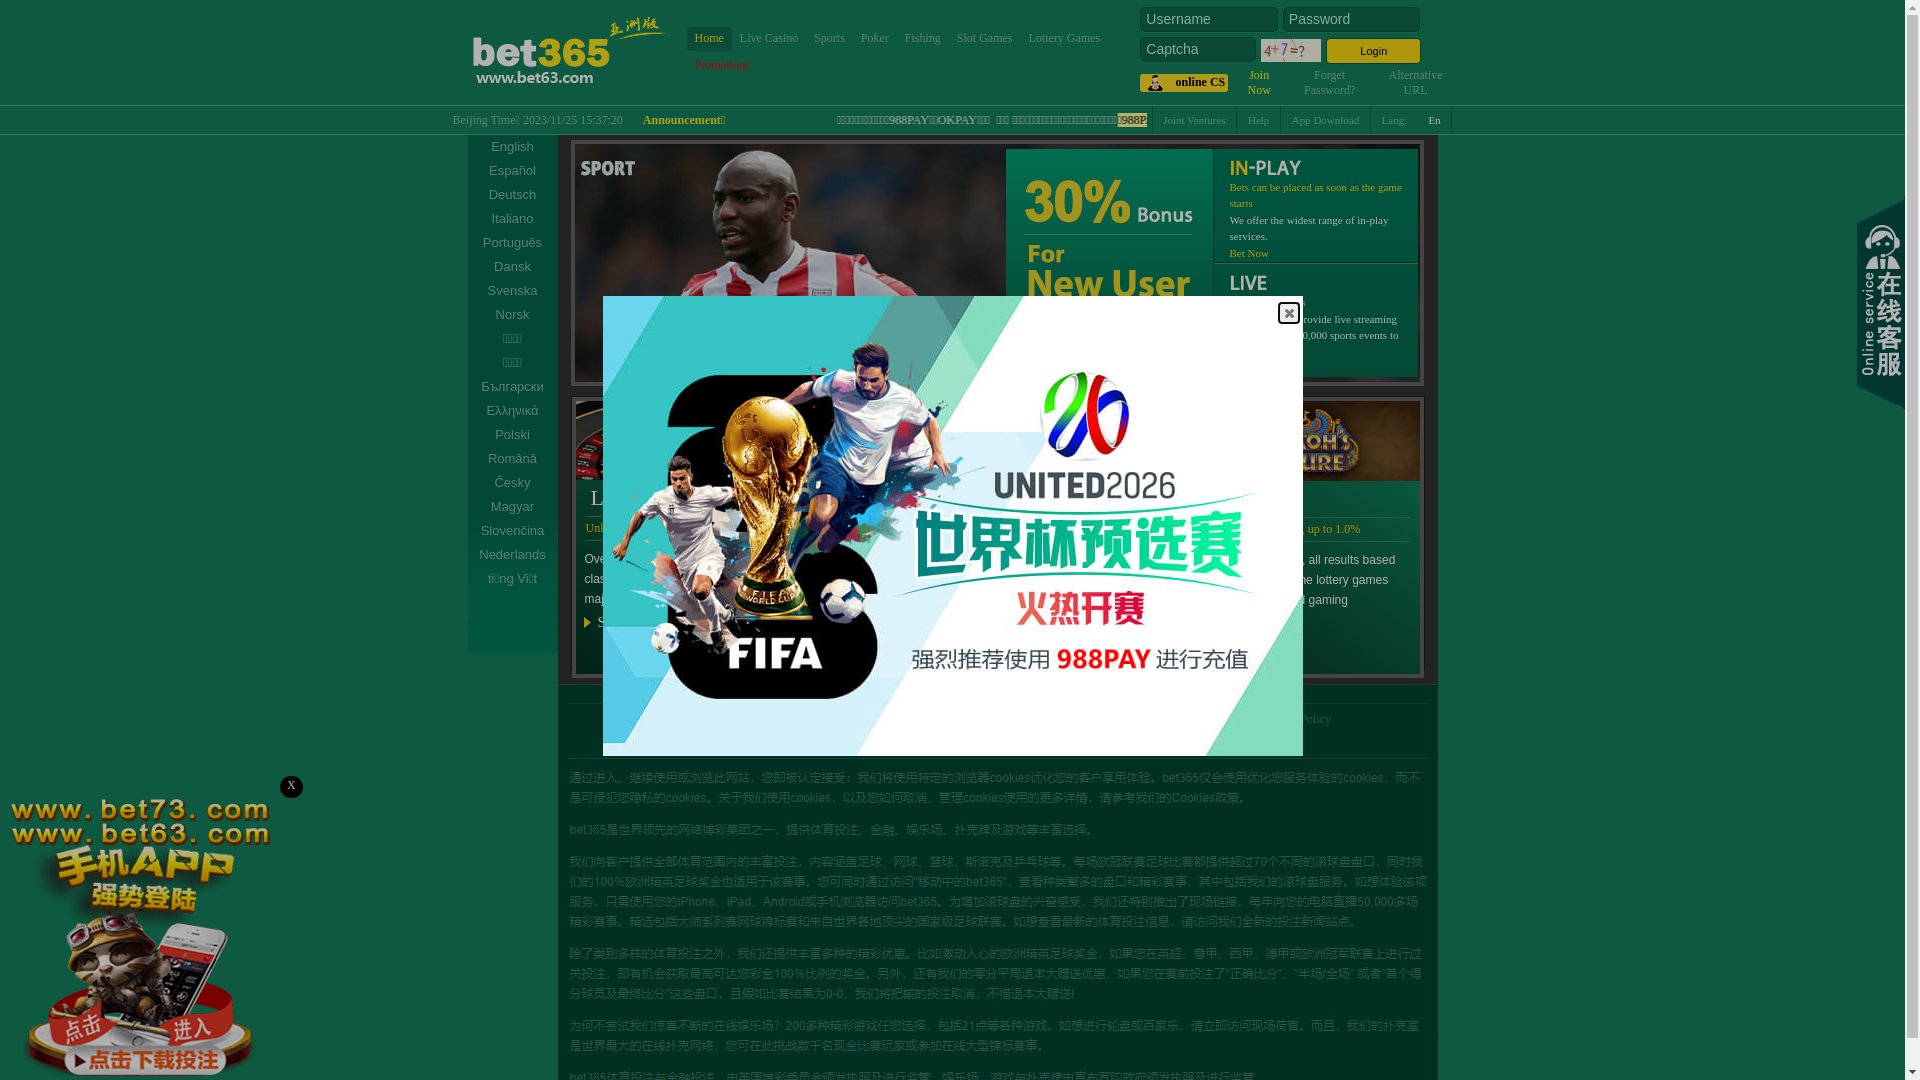 The image size is (1920, 1080). I want to click on Cookies Policy, so click(1294, 719).